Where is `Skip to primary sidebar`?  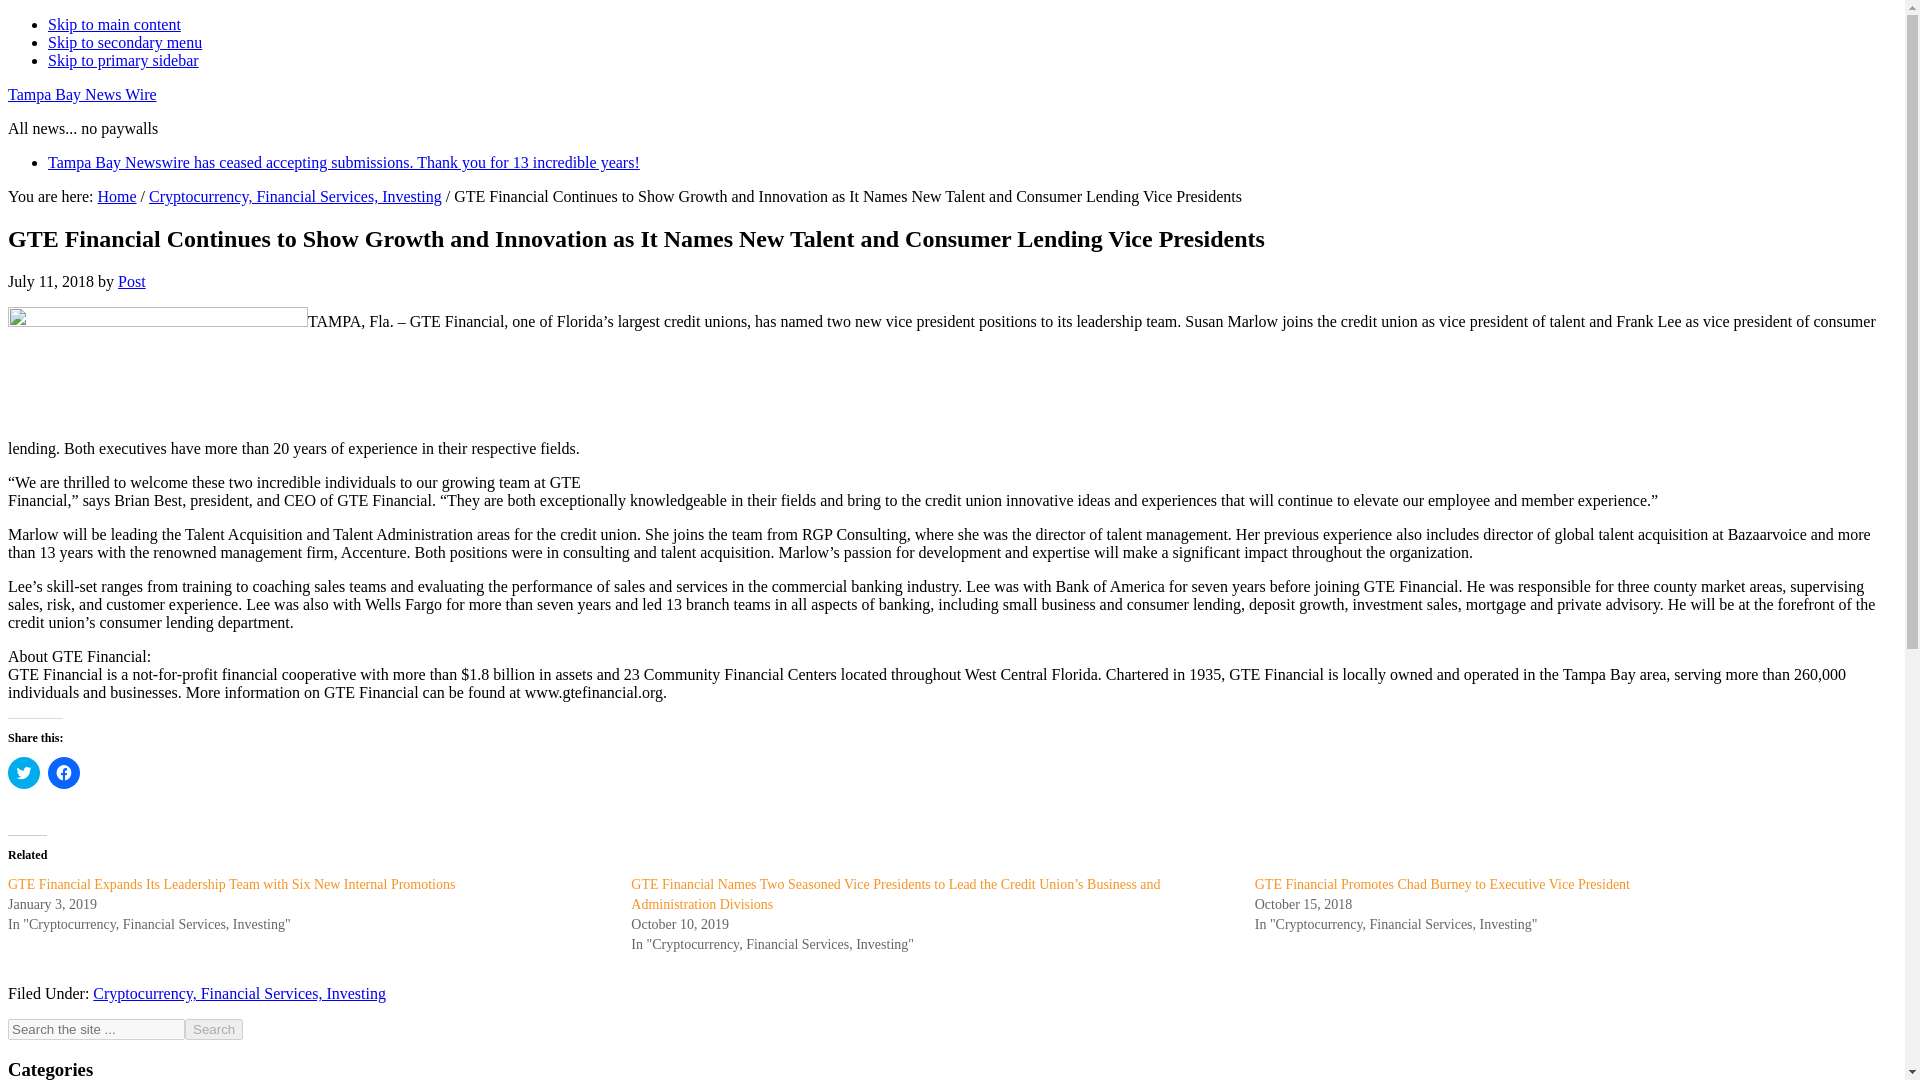 Skip to primary sidebar is located at coordinates (124, 60).